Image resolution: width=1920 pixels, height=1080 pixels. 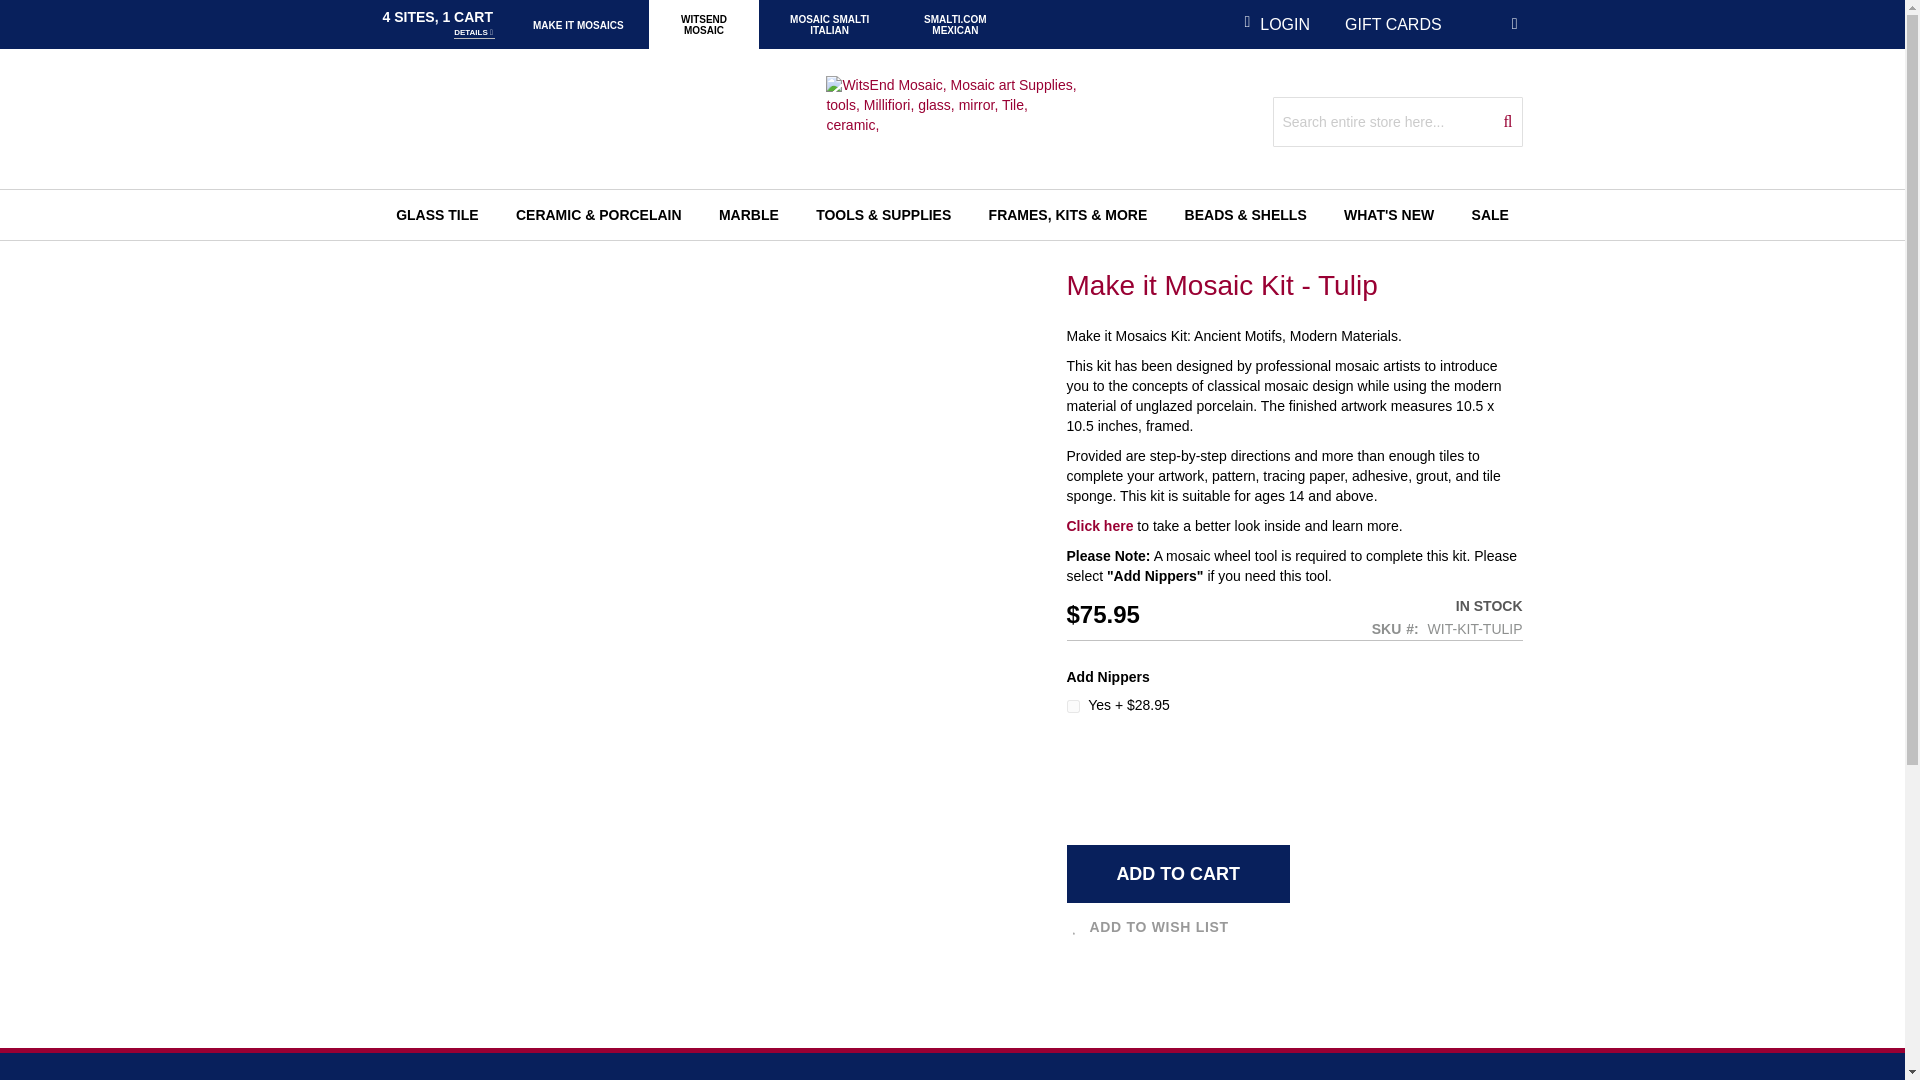 I want to click on Availability, so click(x=1354, y=606).